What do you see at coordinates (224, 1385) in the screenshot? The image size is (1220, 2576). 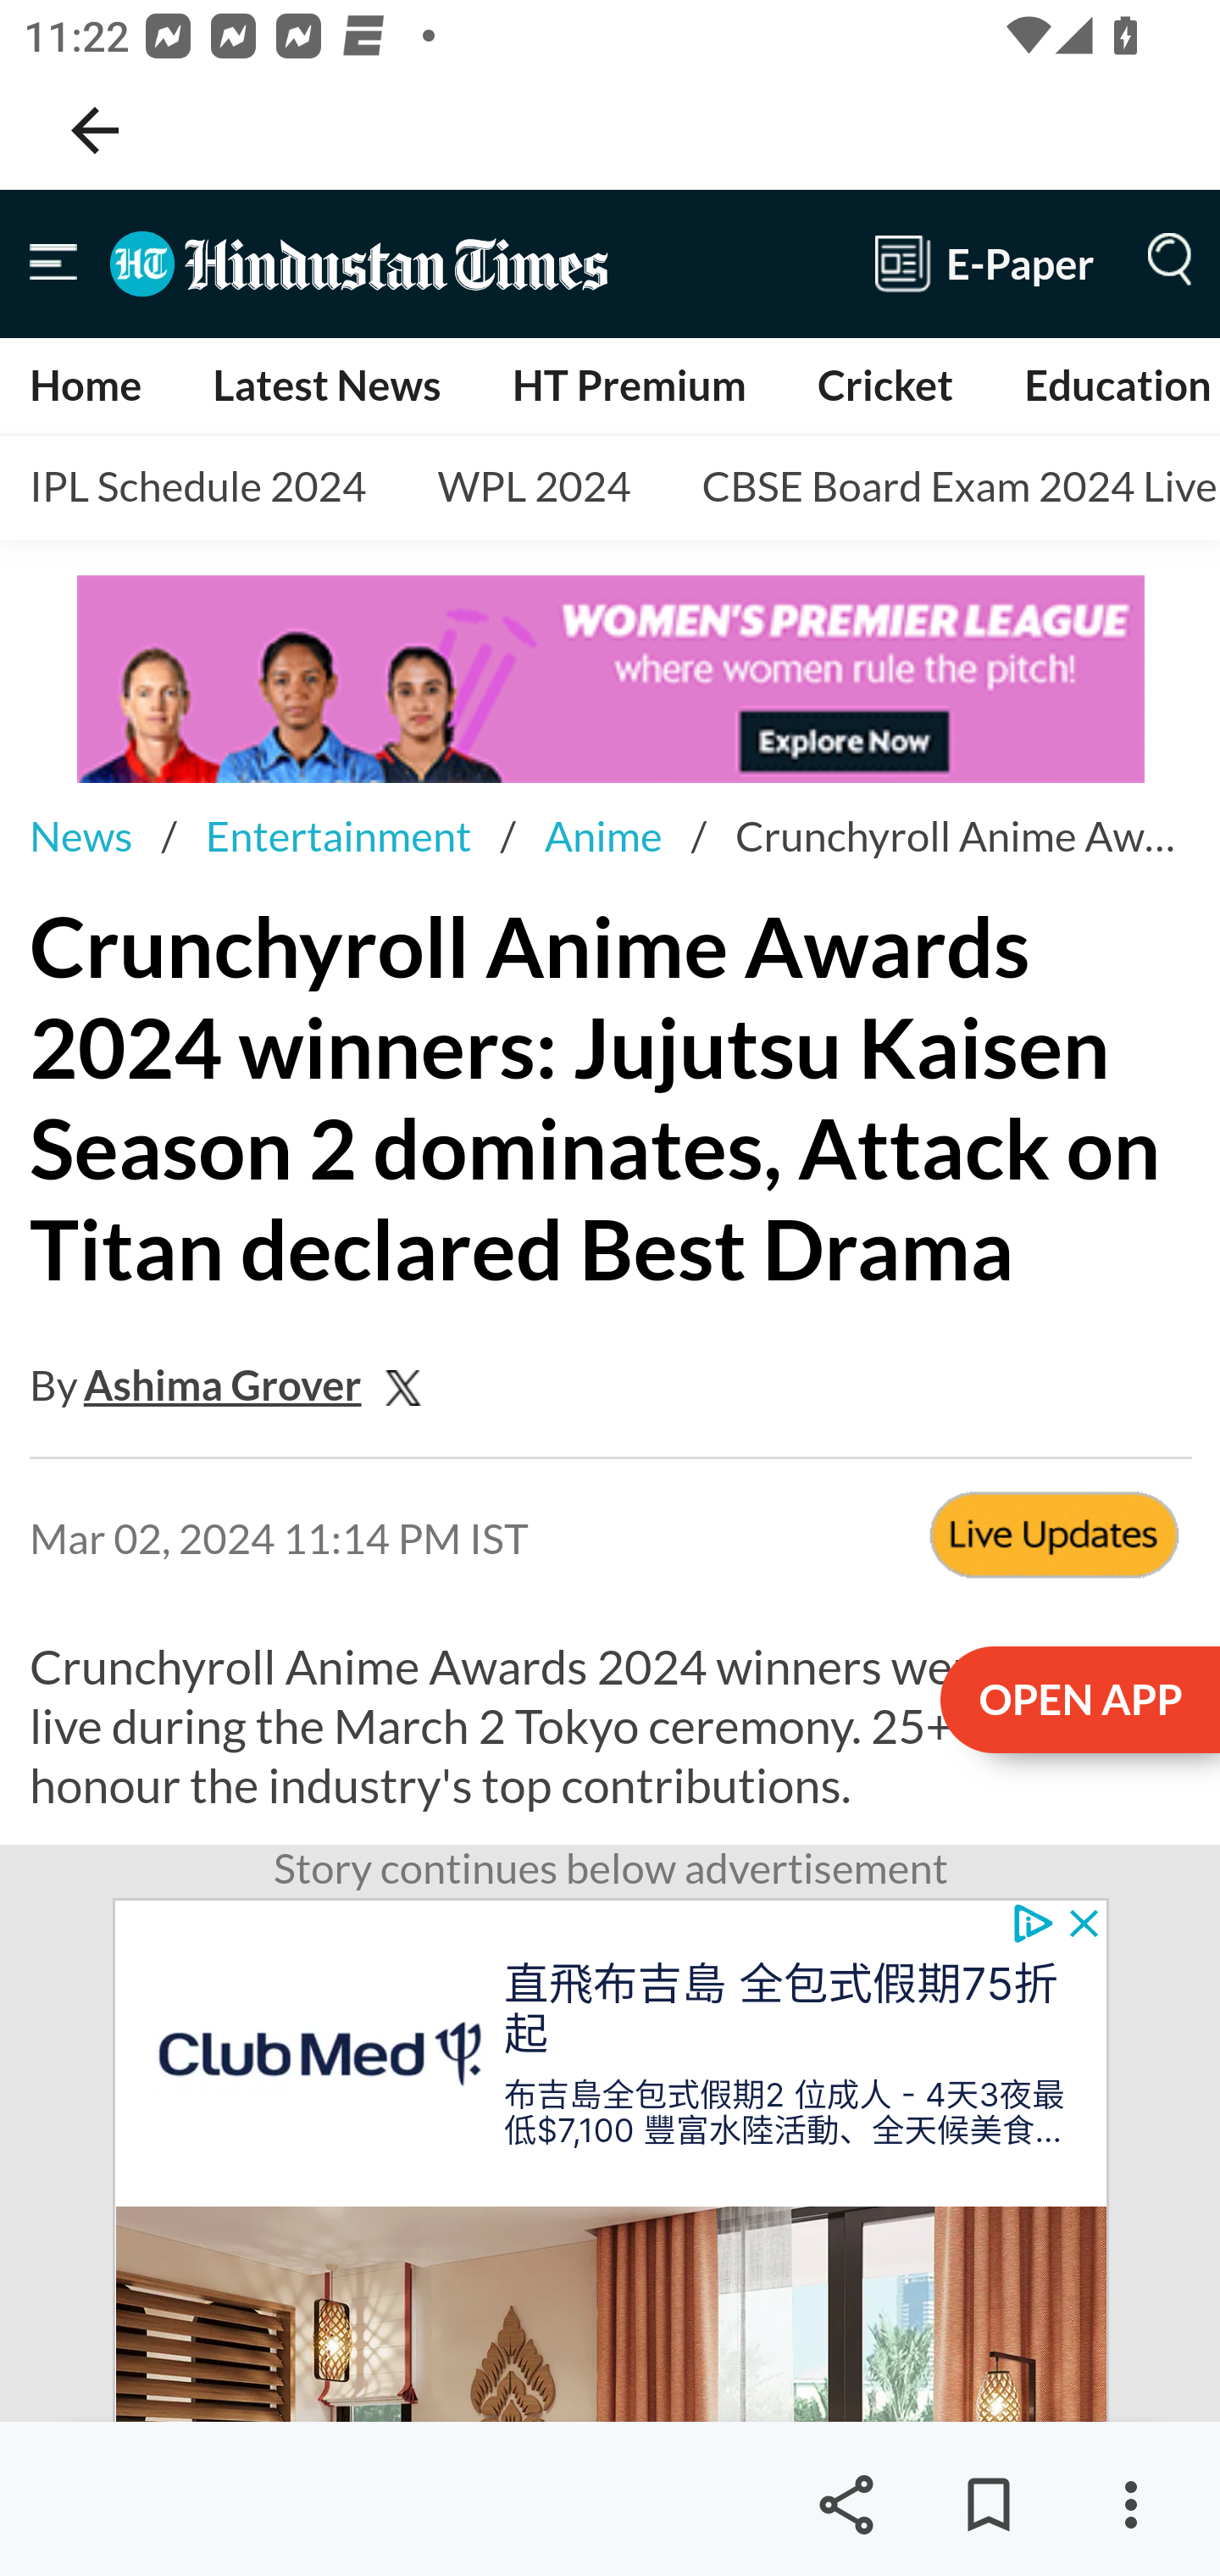 I see `Ashima Grover` at bounding box center [224, 1385].